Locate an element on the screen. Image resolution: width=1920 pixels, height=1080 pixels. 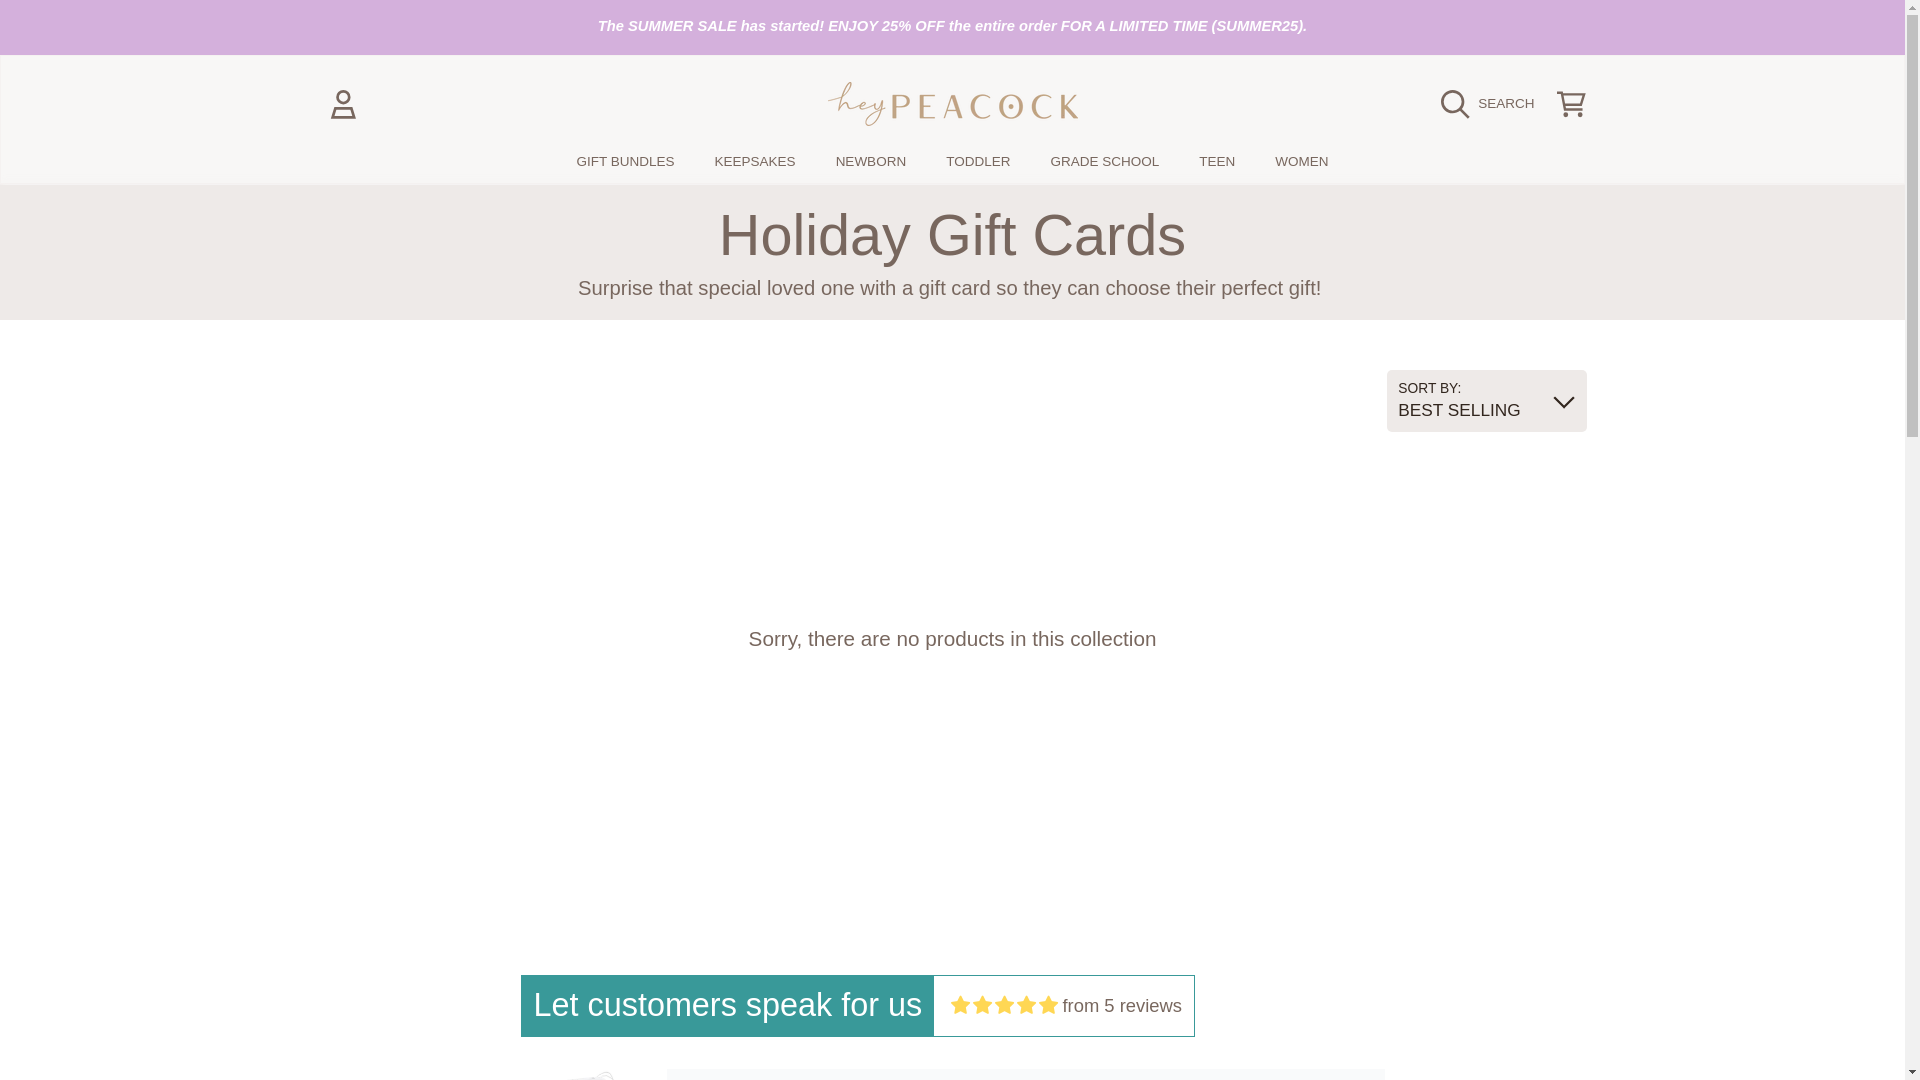
TEEN is located at coordinates (1216, 161).